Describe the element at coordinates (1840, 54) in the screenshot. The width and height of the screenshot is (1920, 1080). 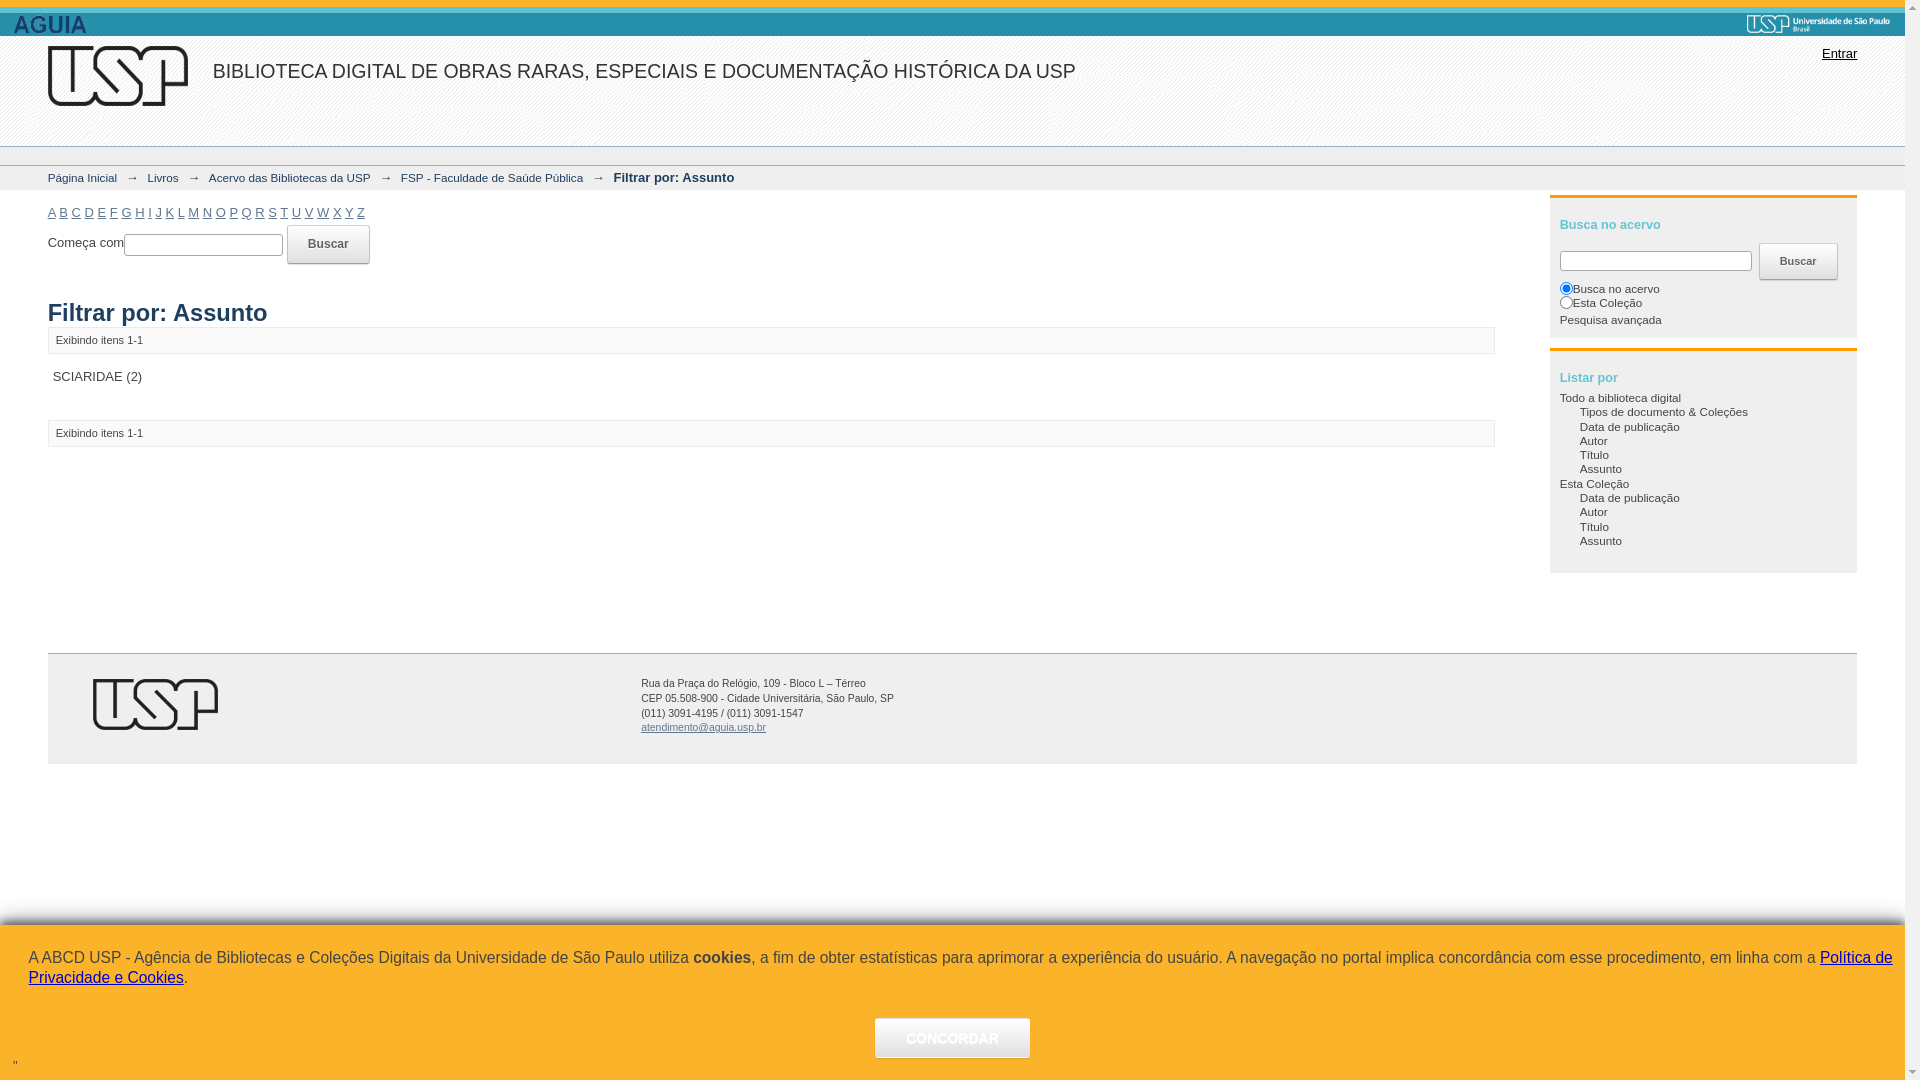
I see `Entrar` at that location.